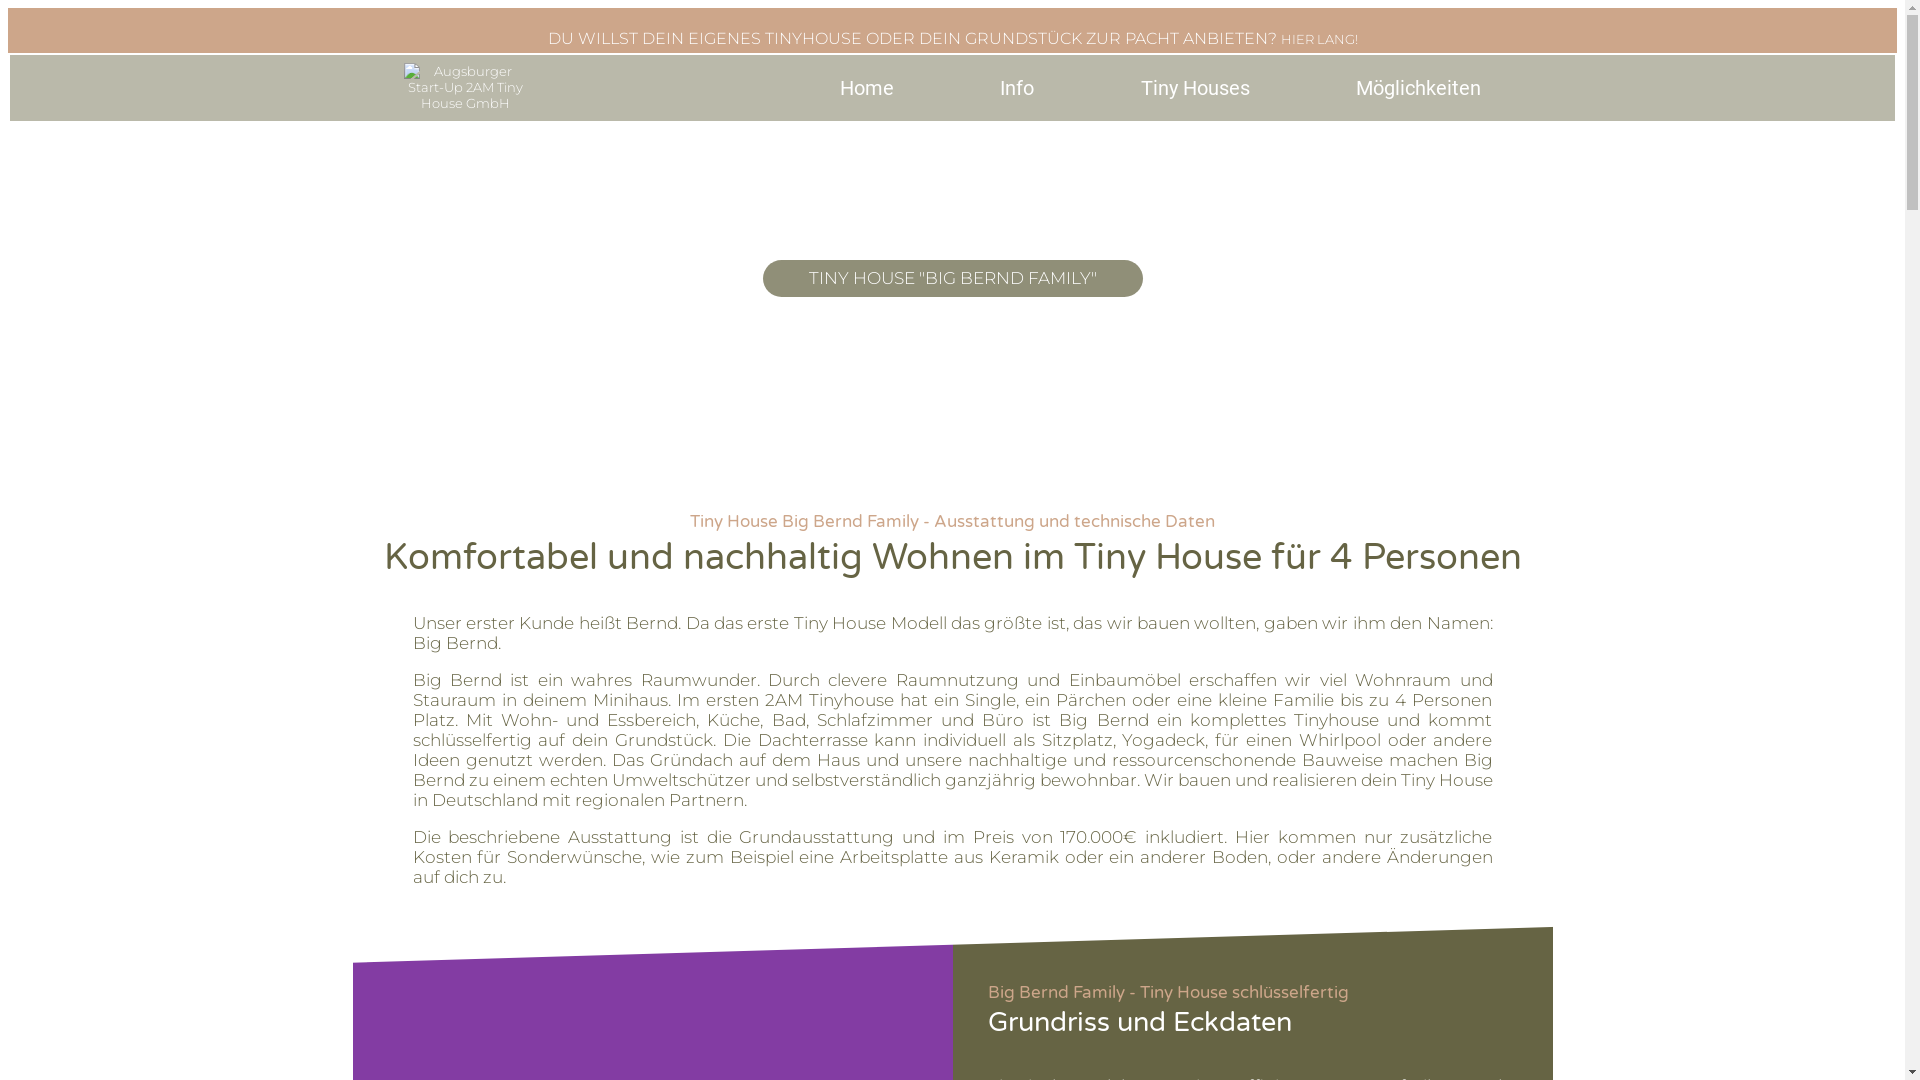 The image size is (1920, 1080). What do you see at coordinates (1195, 88) in the screenshot?
I see `Tiny Houses` at bounding box center [1195, 88].